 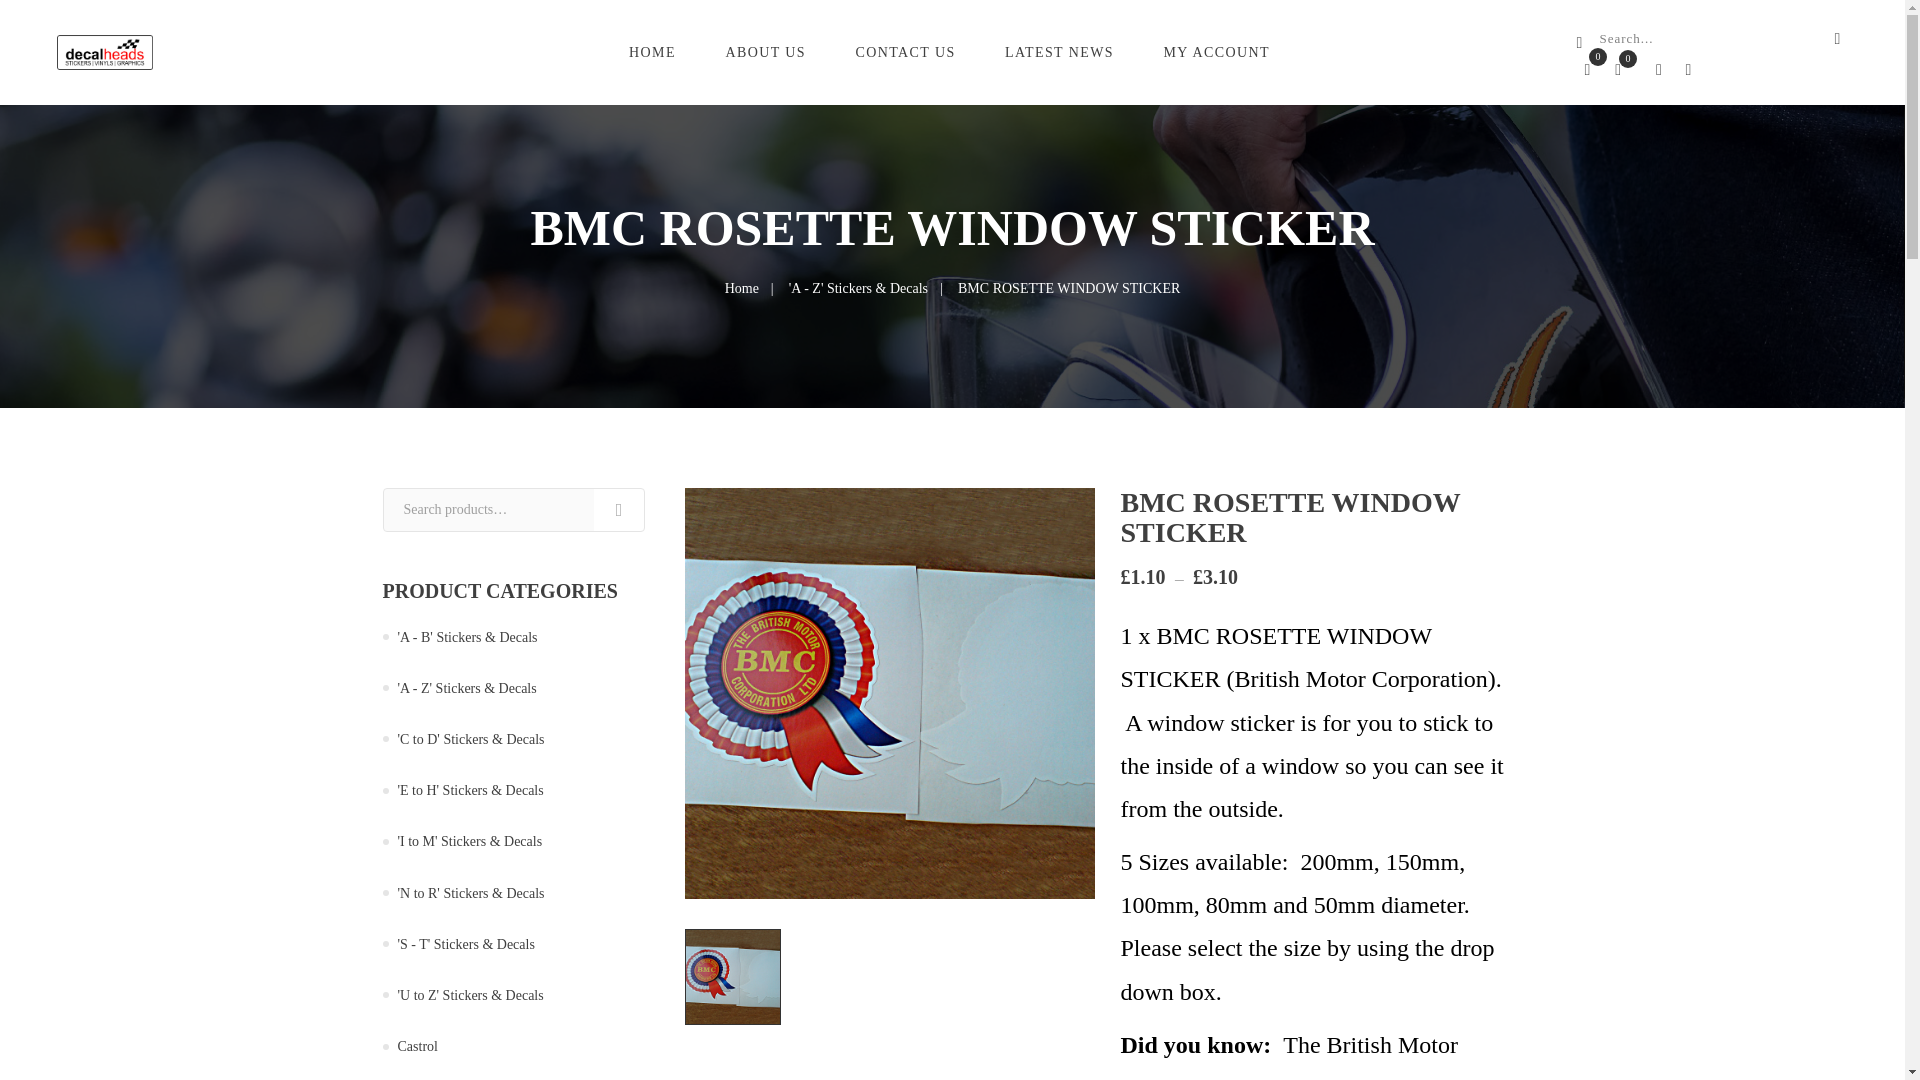 What do you see at coordinates (1062, 52) in the screenshot?
I see `LATEST NEWS` at bounding box center [1062, 52].